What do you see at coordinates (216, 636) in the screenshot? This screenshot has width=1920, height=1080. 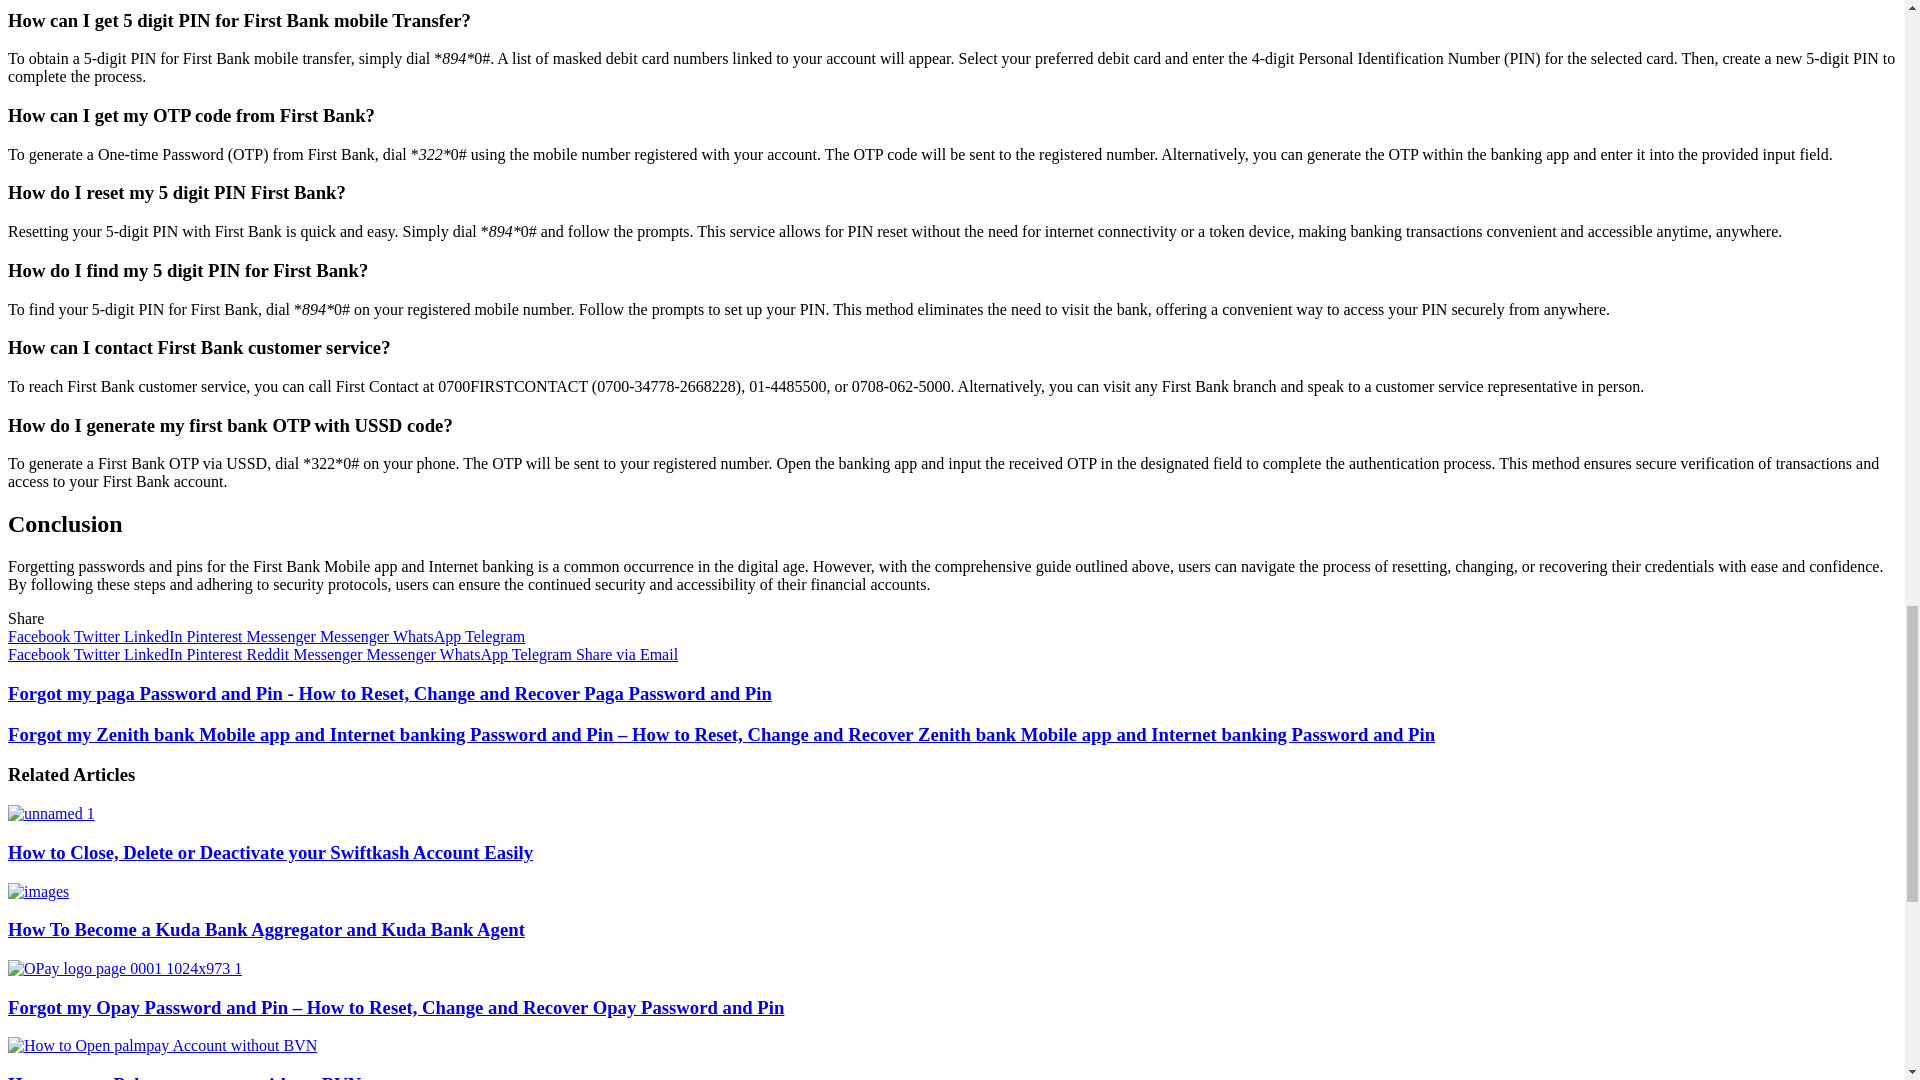 I see `Pinterest` at bounding box center [216, 636].